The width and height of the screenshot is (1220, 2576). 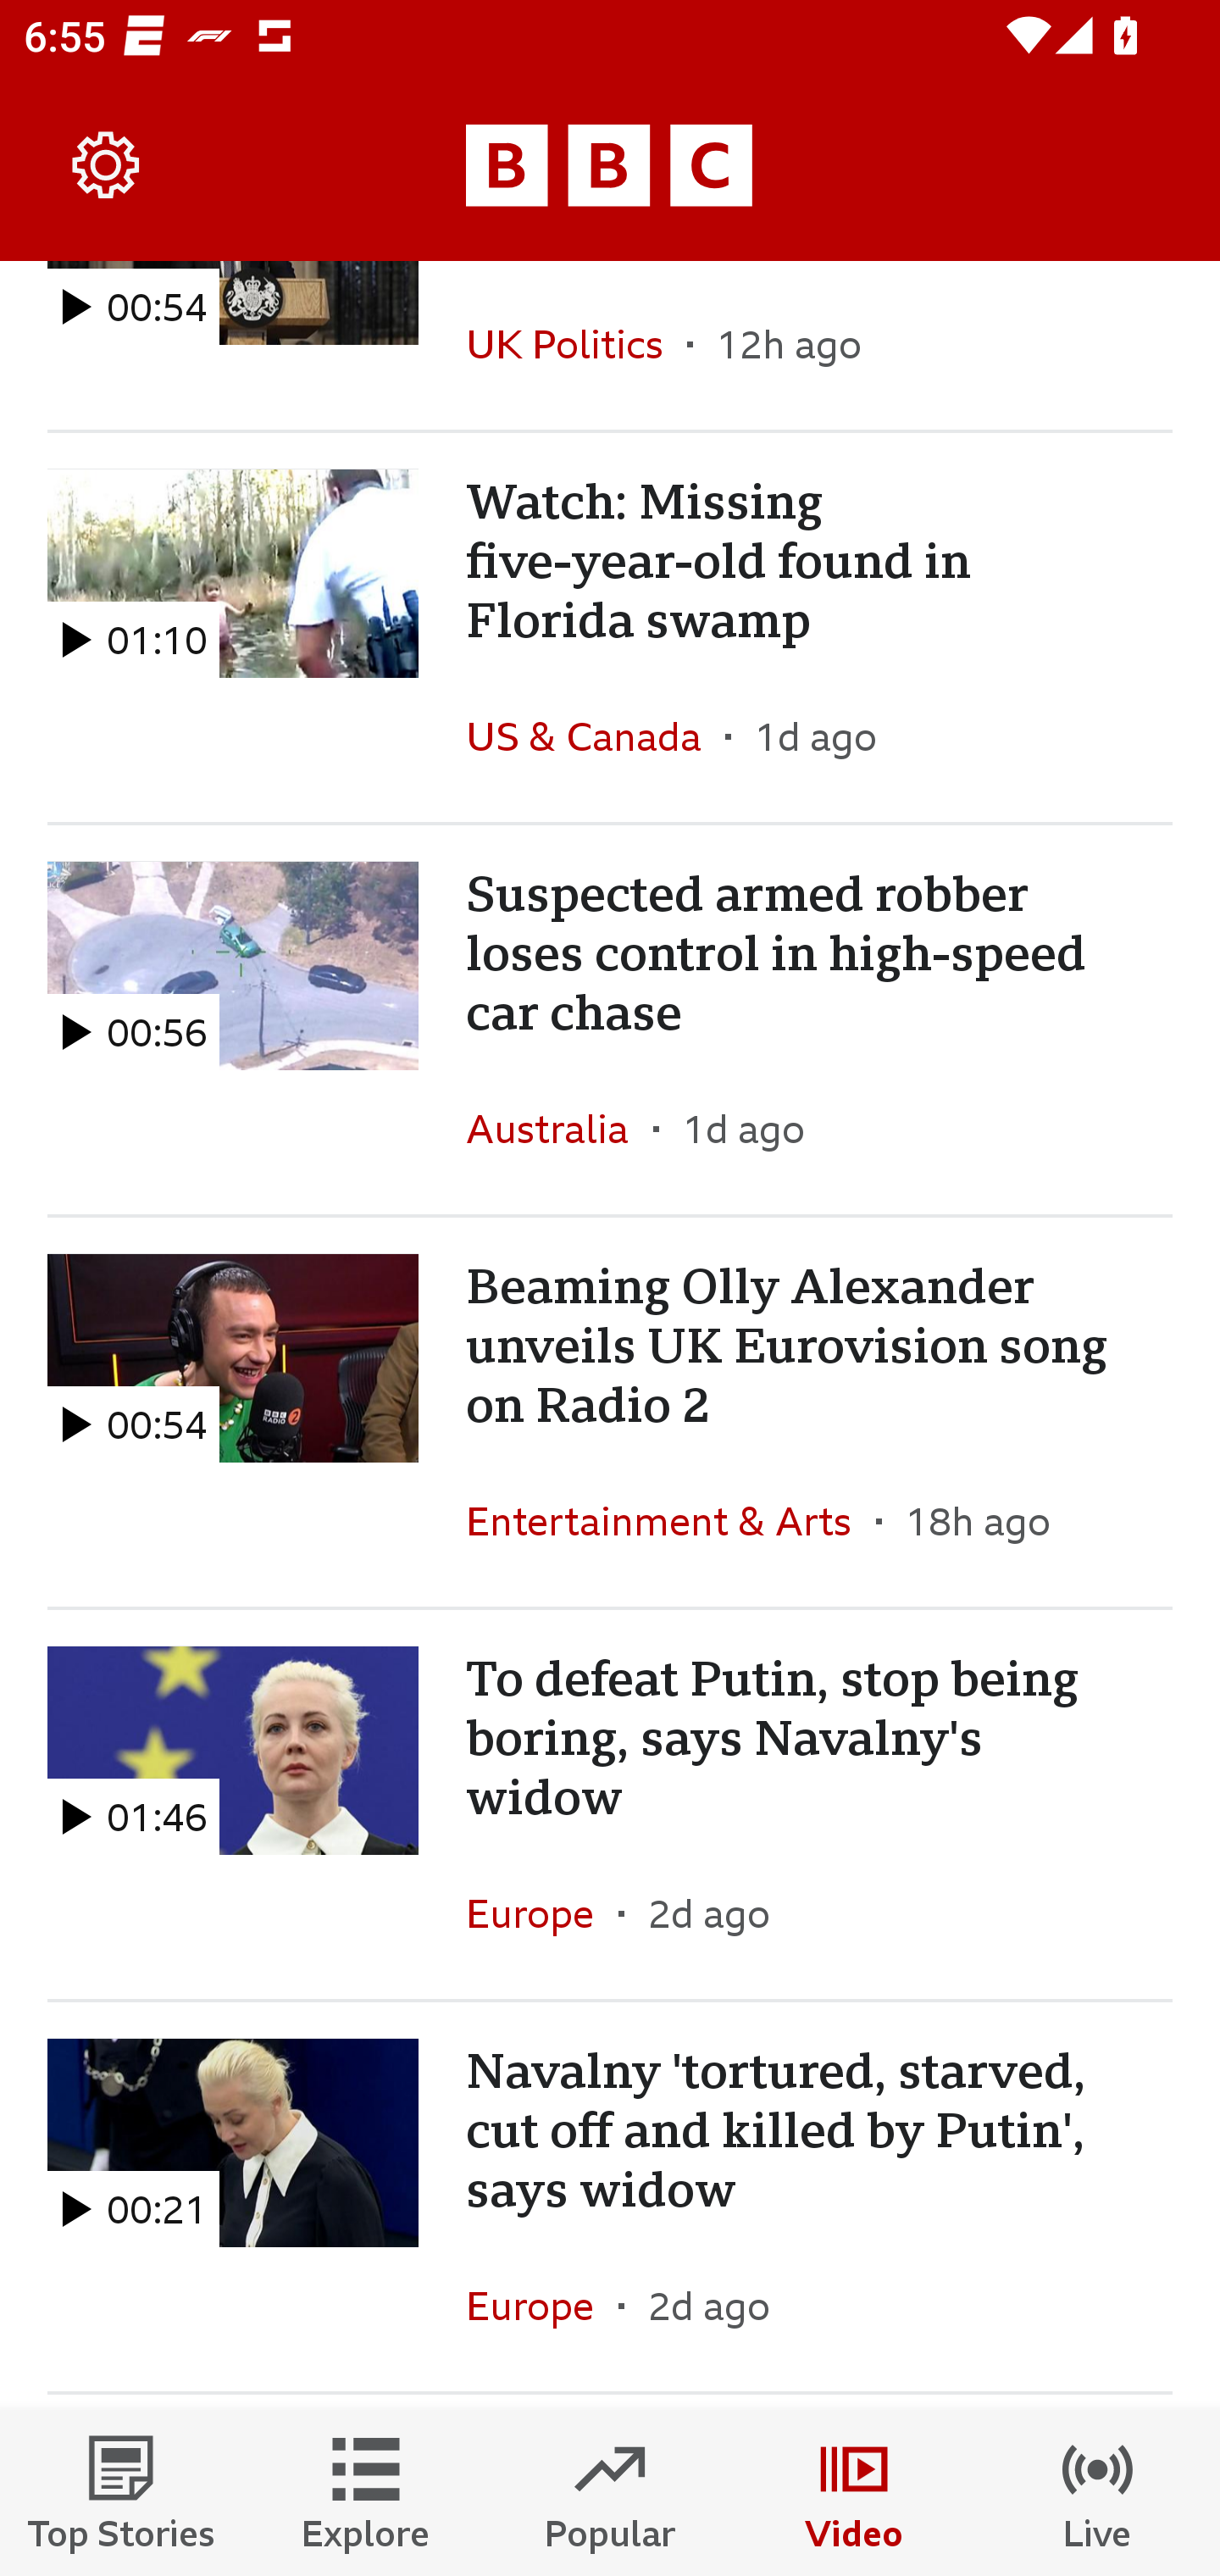 What do you see at coordinates (107, 166) in the screenshot?
I see `Settings` at bounding box center [107, 166].